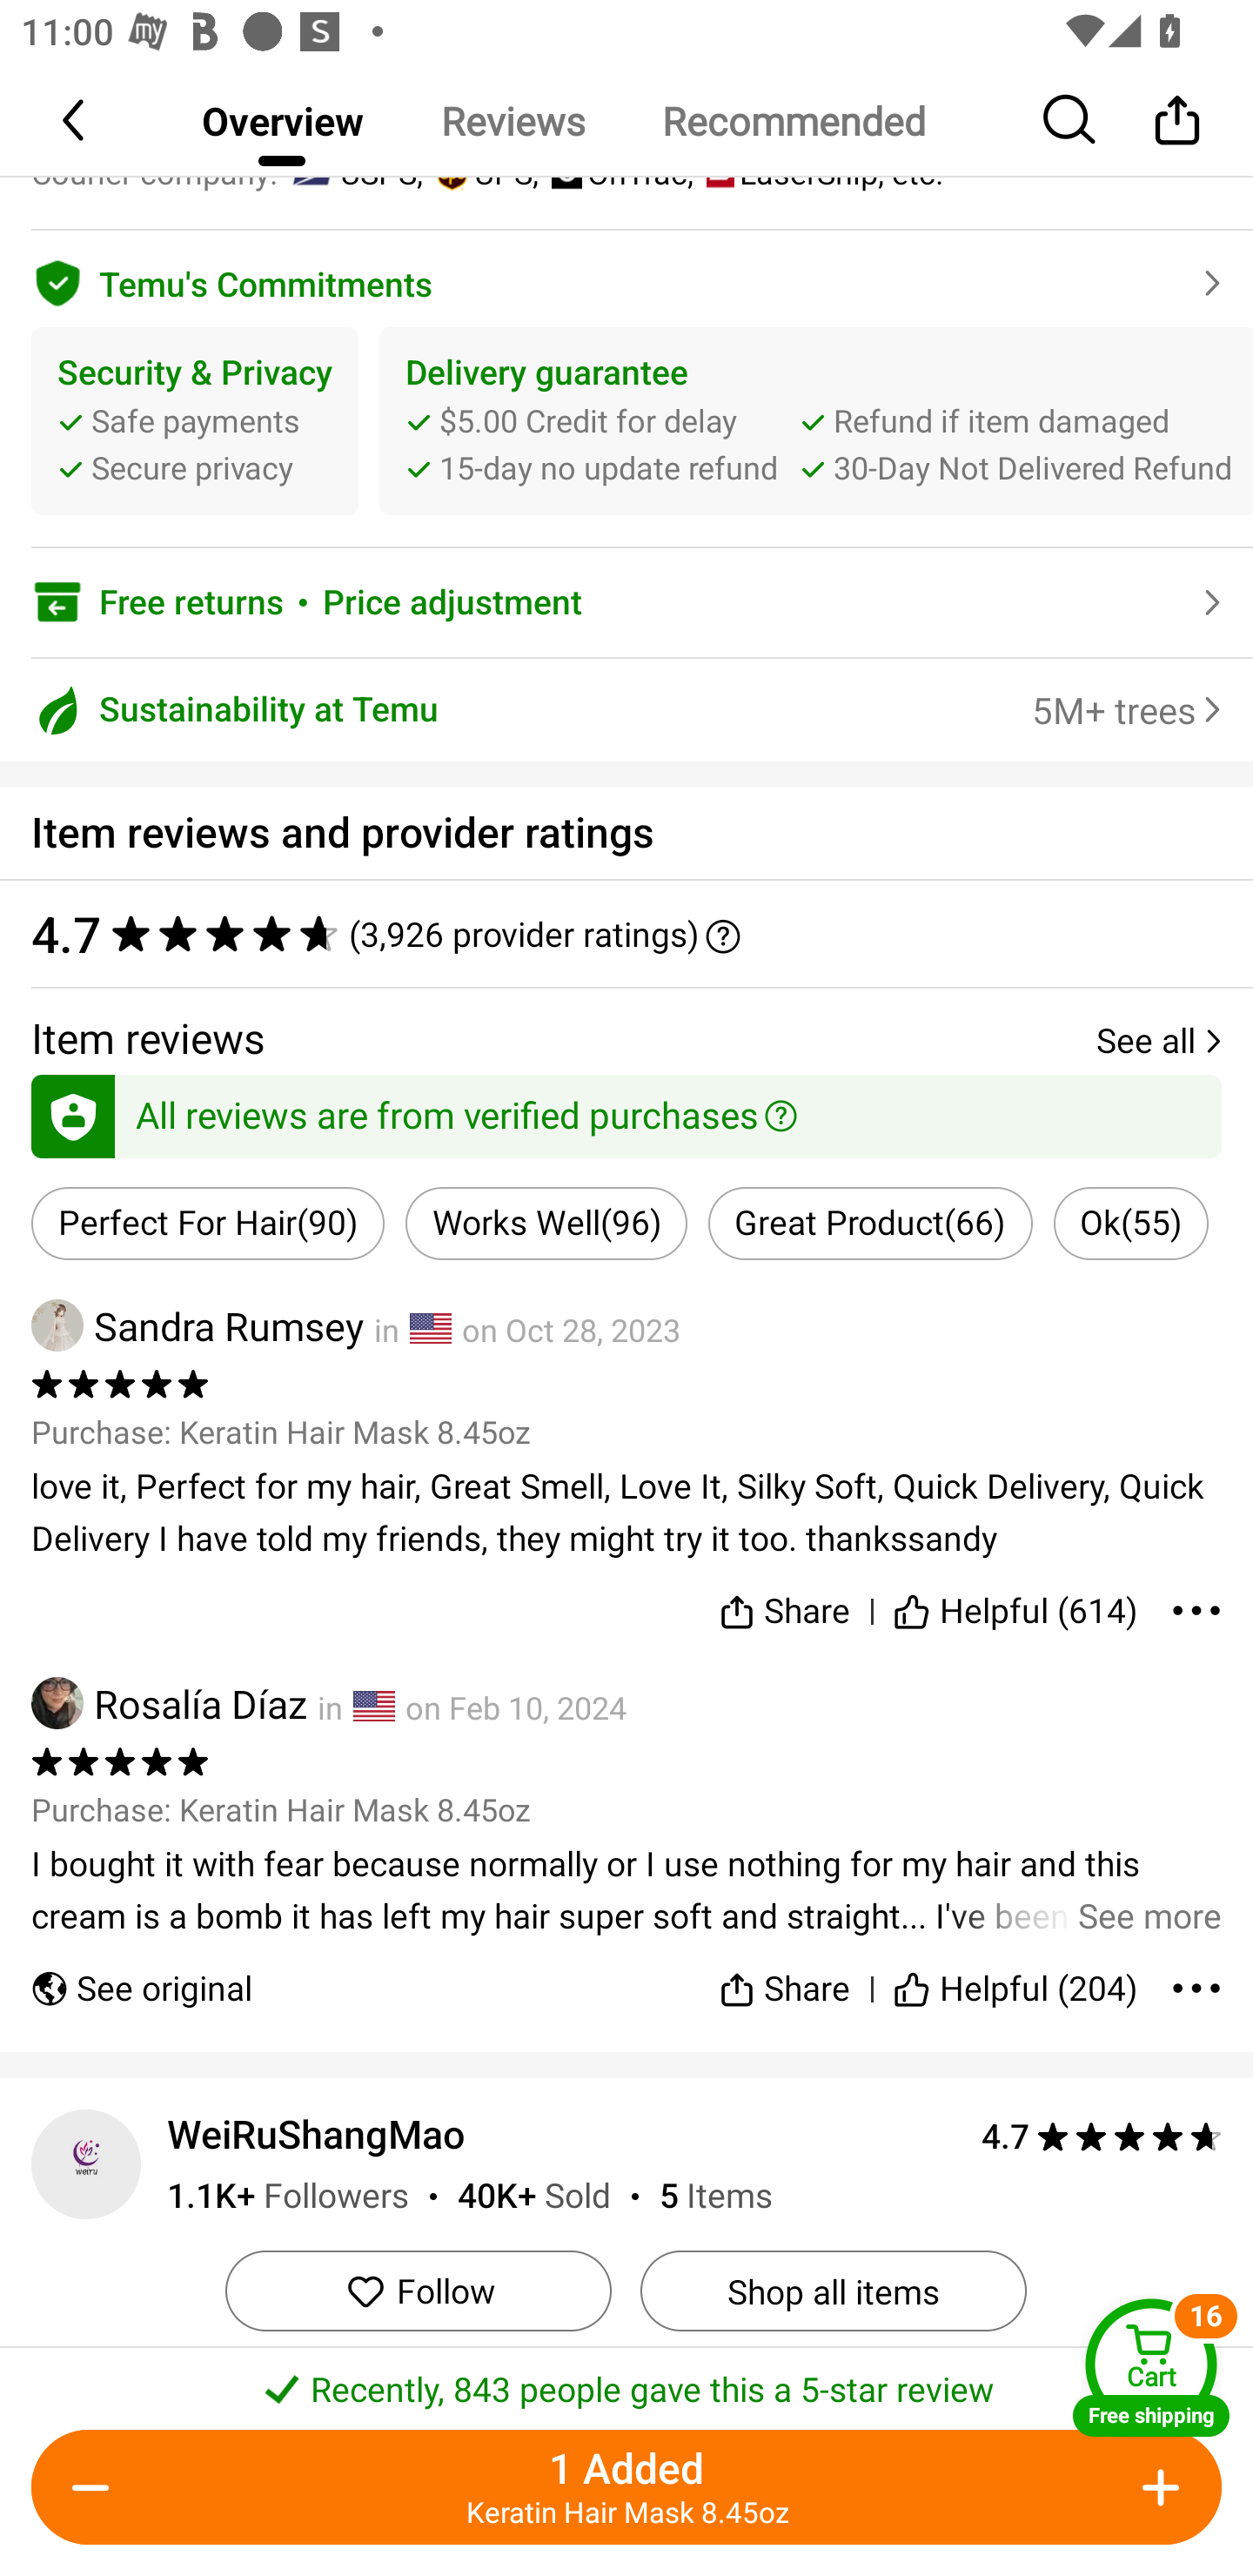 This screenshot has width=1253, height=2576. What do you see at coordinates (282, 120) in the screenshot?
I see `Overview` at bounding box center [282, 120].